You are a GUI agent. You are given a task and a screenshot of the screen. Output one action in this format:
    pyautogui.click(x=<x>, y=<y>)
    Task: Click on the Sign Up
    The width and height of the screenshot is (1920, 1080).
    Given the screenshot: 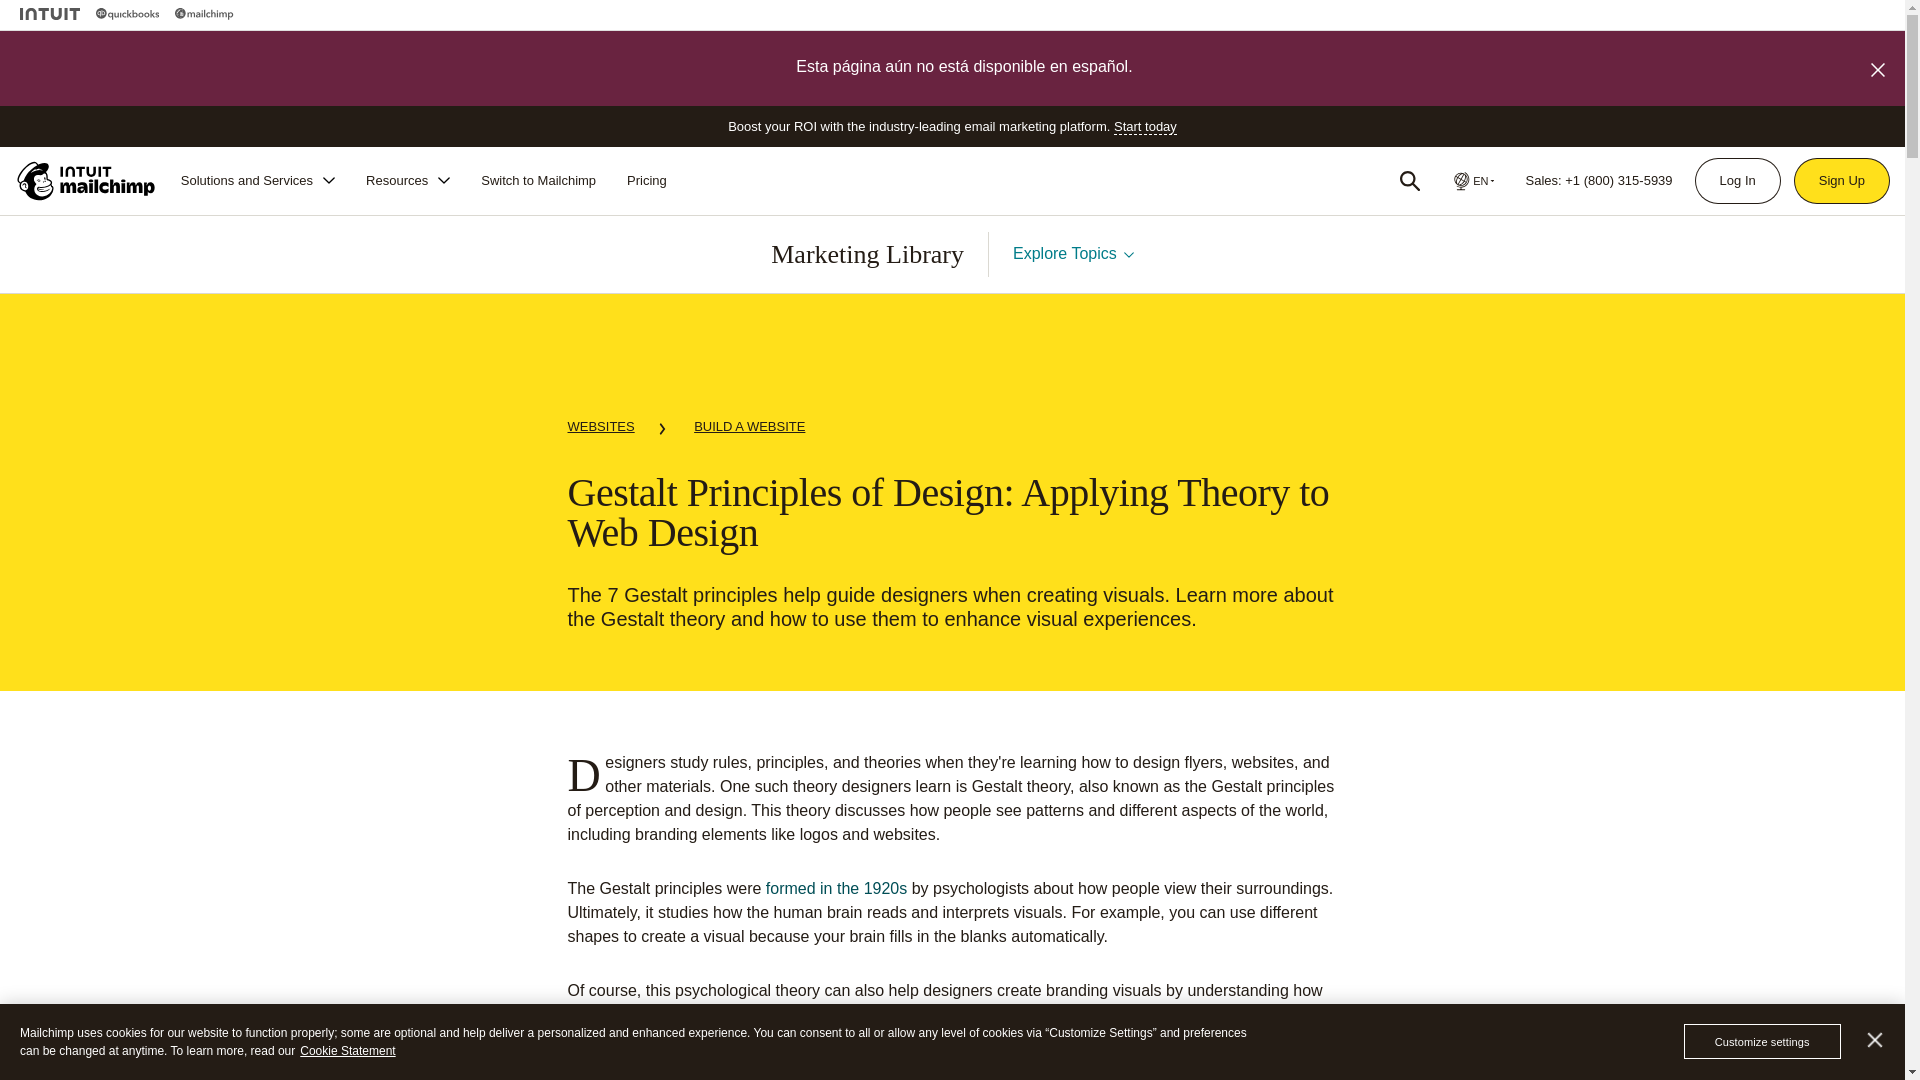 What is the action you would take?
    pyautogui.click(x=1842, y=180)
    